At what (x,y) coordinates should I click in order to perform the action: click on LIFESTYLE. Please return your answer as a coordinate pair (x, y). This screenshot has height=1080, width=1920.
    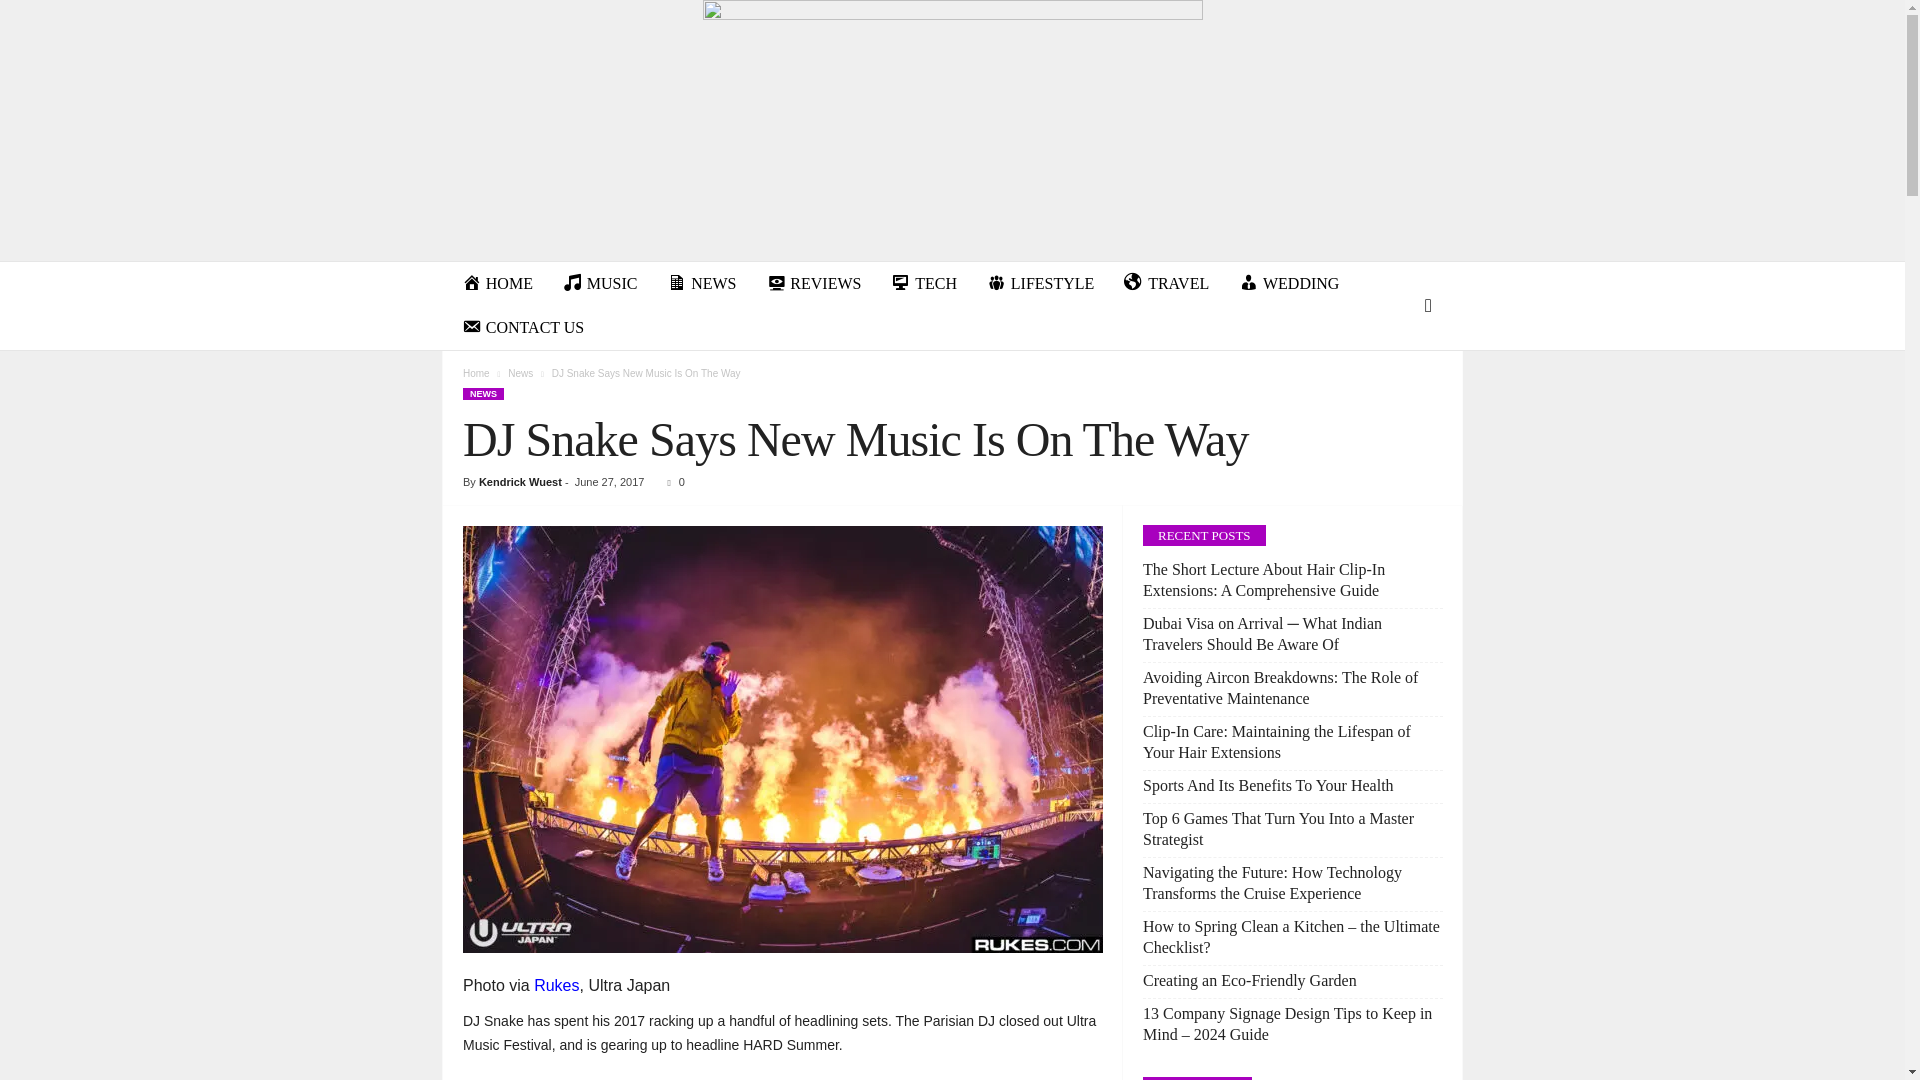
    Looking at the image, I should click on (1040, 284).